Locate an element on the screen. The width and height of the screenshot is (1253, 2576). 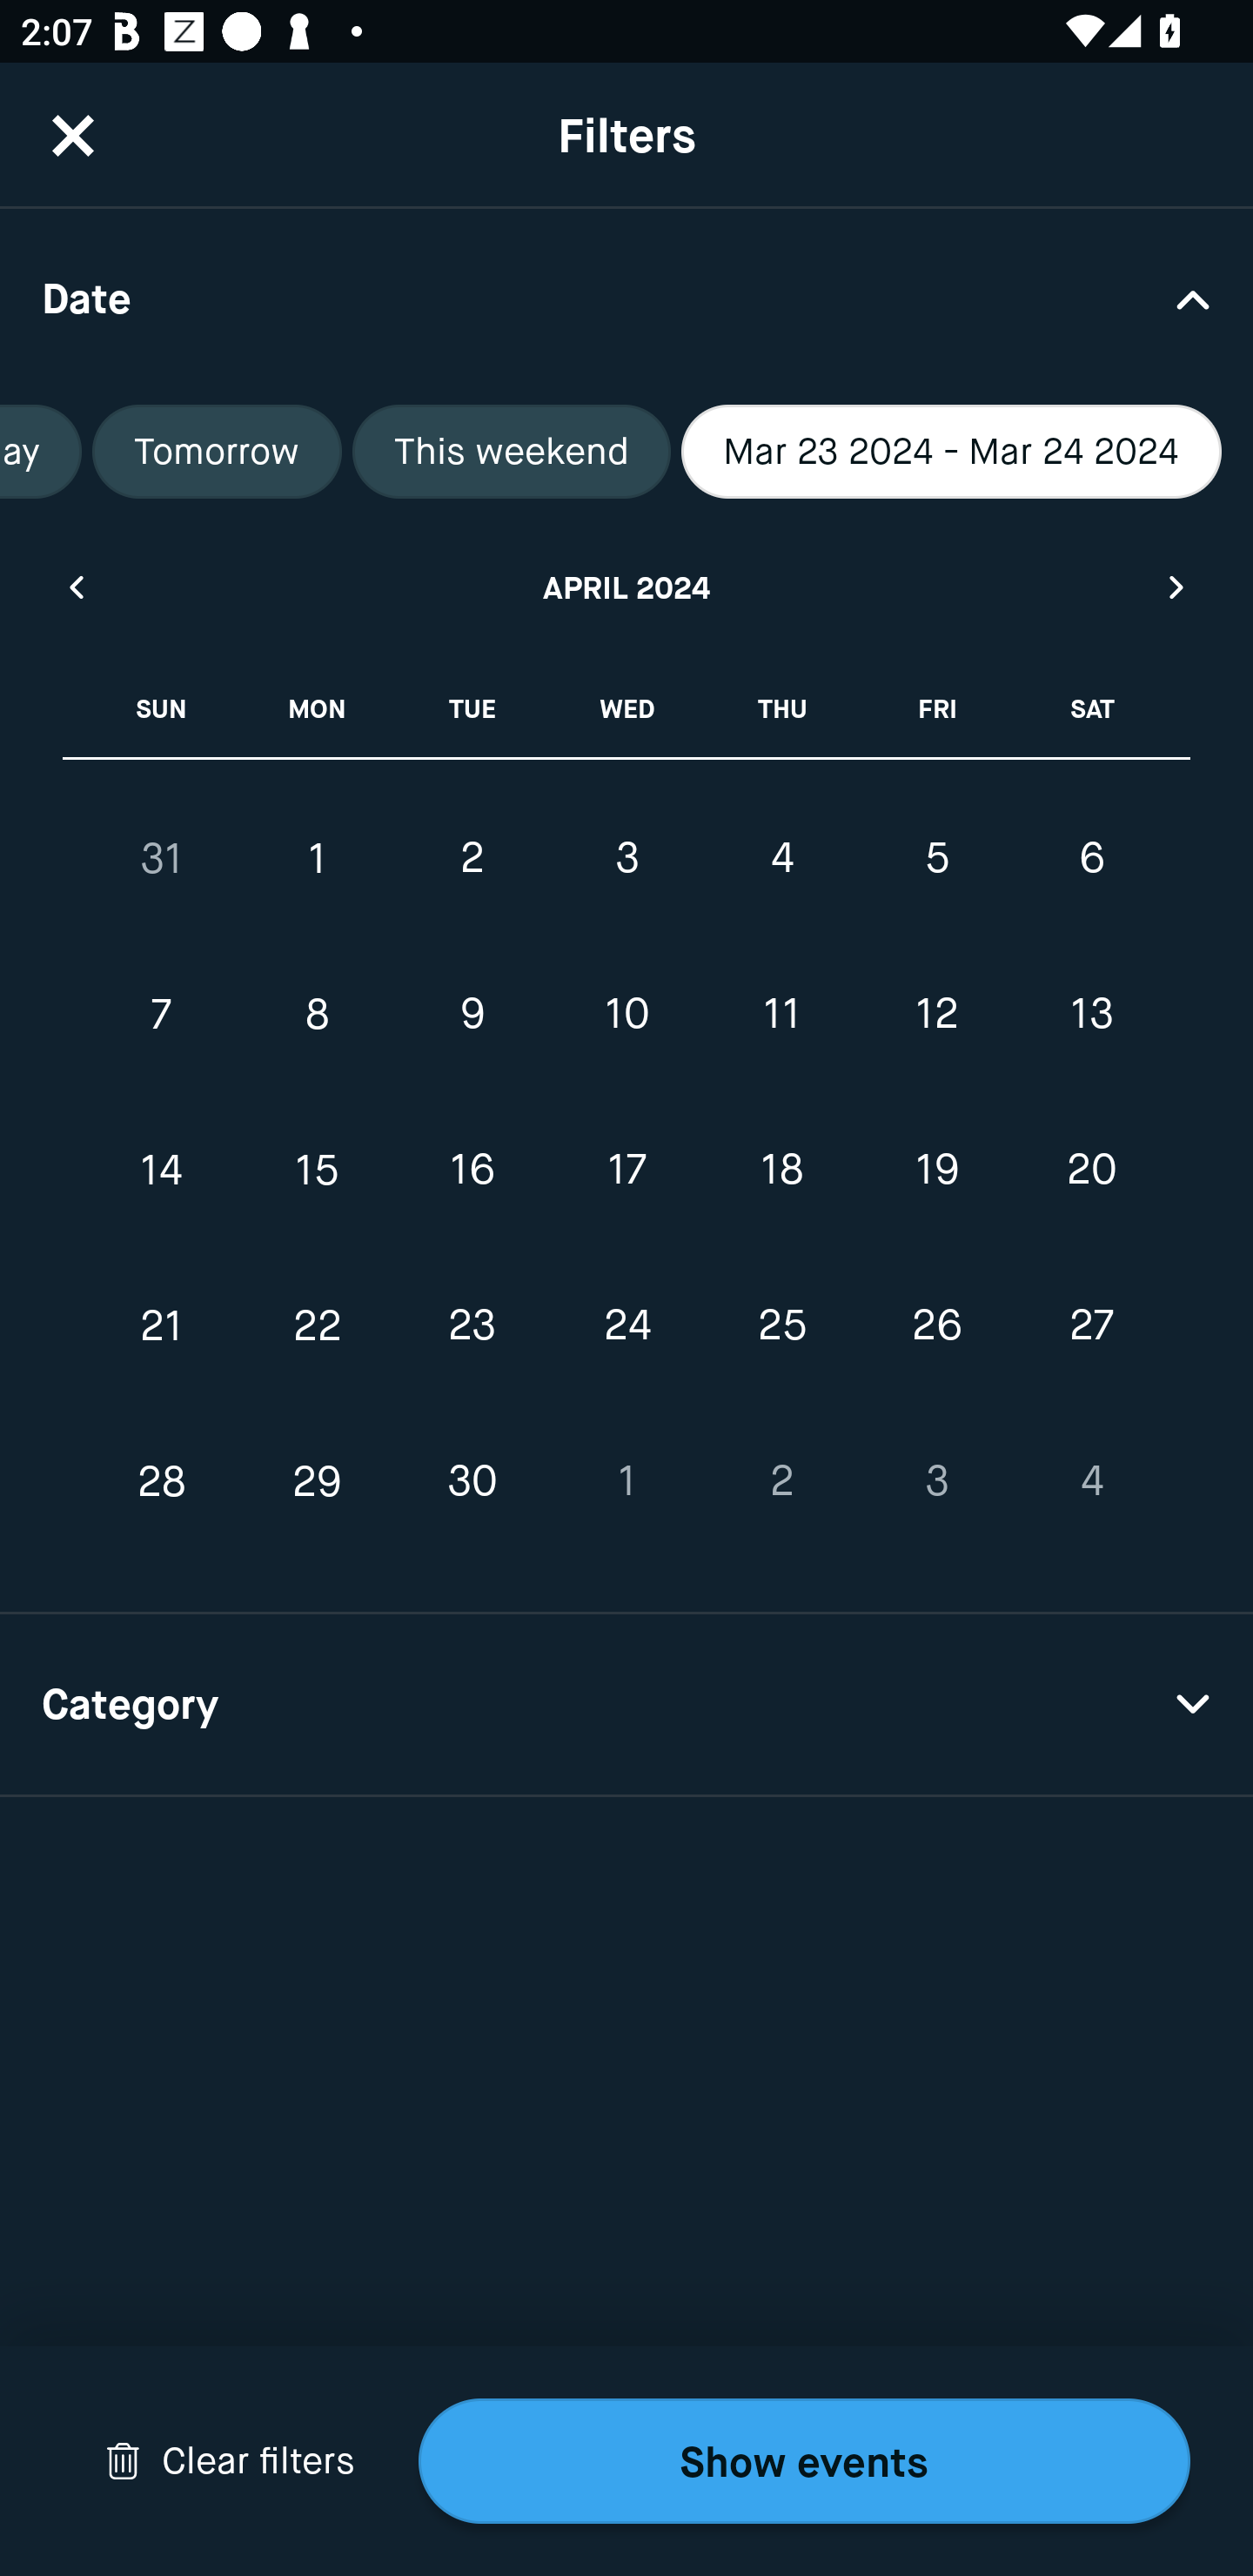
Show events is located at coordinates (804, 2461).